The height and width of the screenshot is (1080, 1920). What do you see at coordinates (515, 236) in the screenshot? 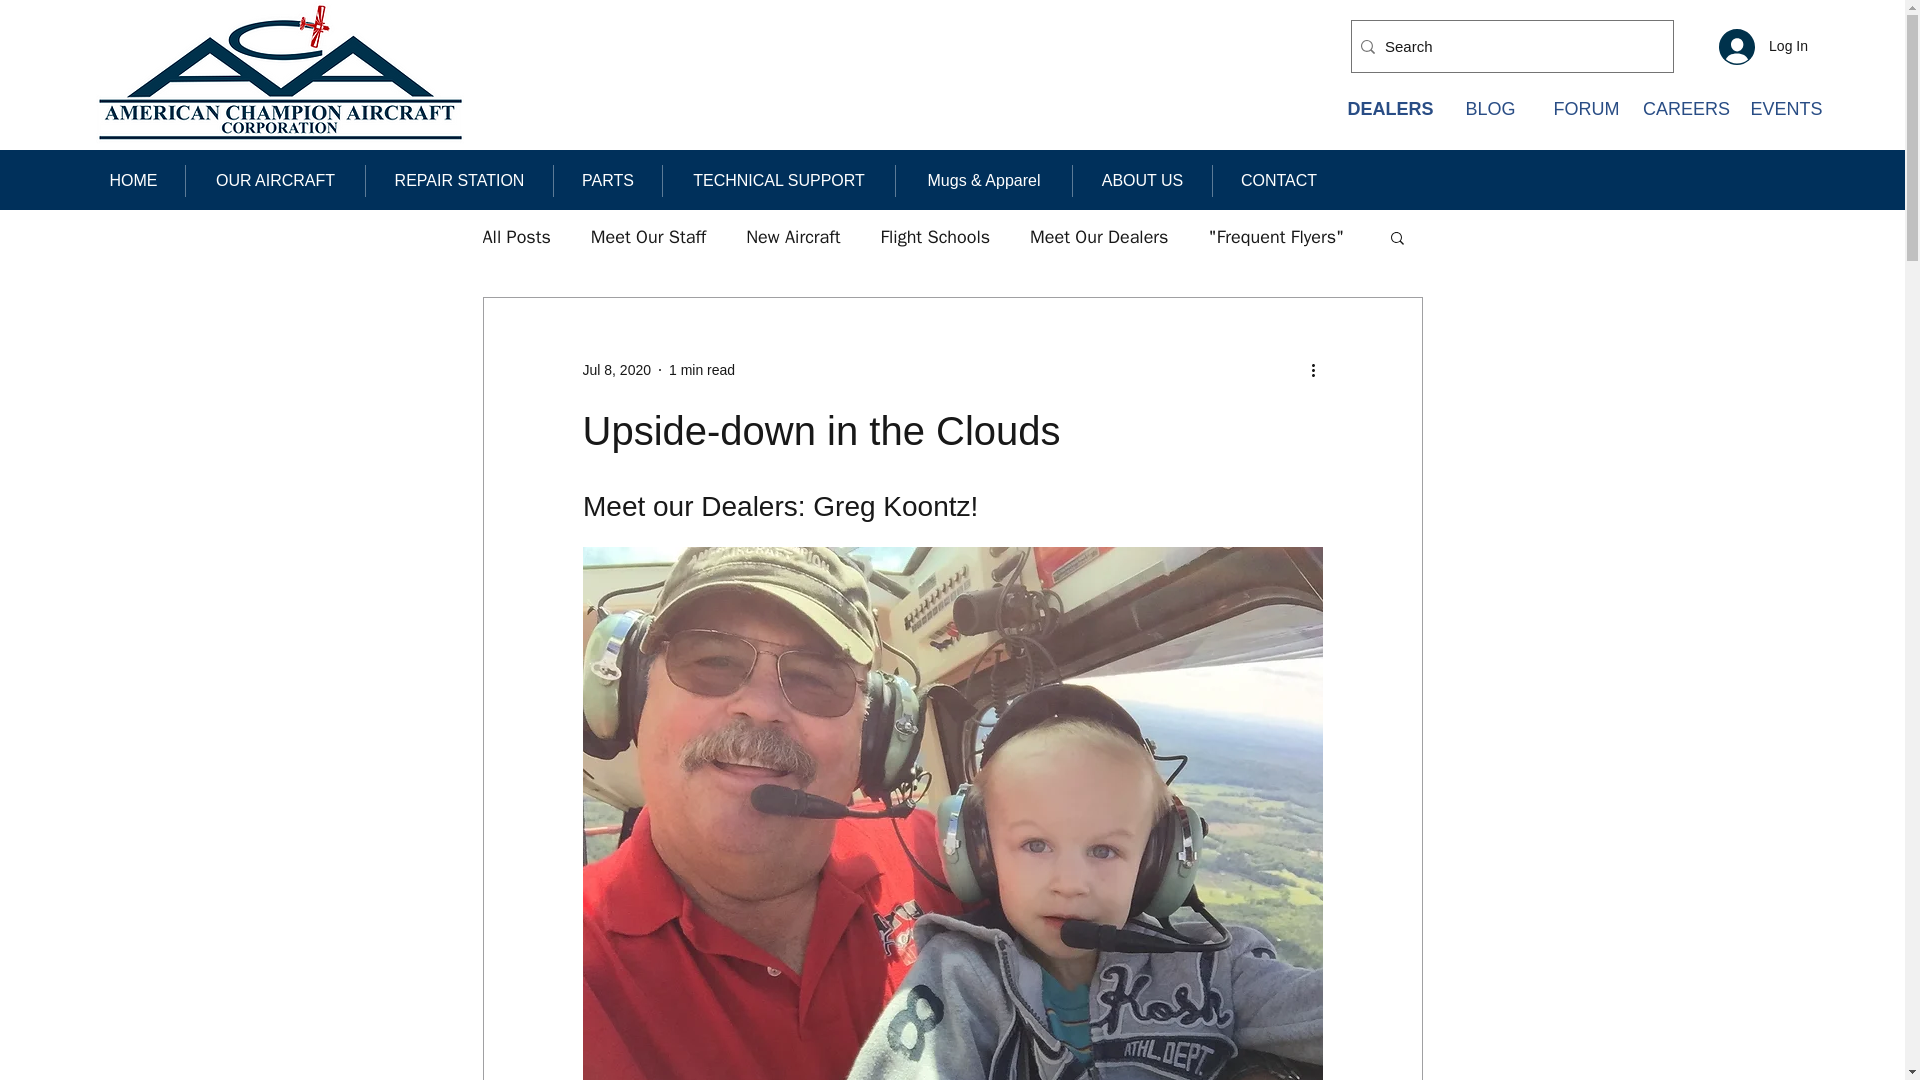
I see `All Posts` at bounding box center [515, 236].